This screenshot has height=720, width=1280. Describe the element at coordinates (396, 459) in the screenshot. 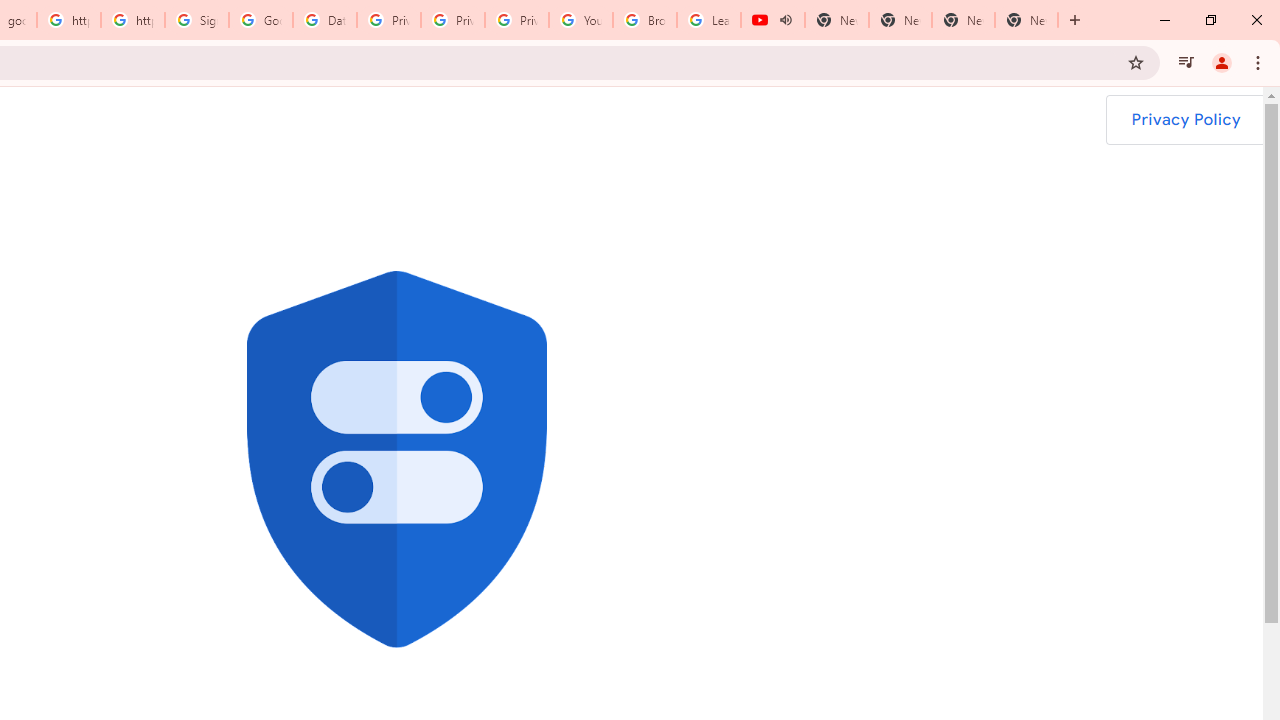

I see `Blue Shield with Toggles` at that location.